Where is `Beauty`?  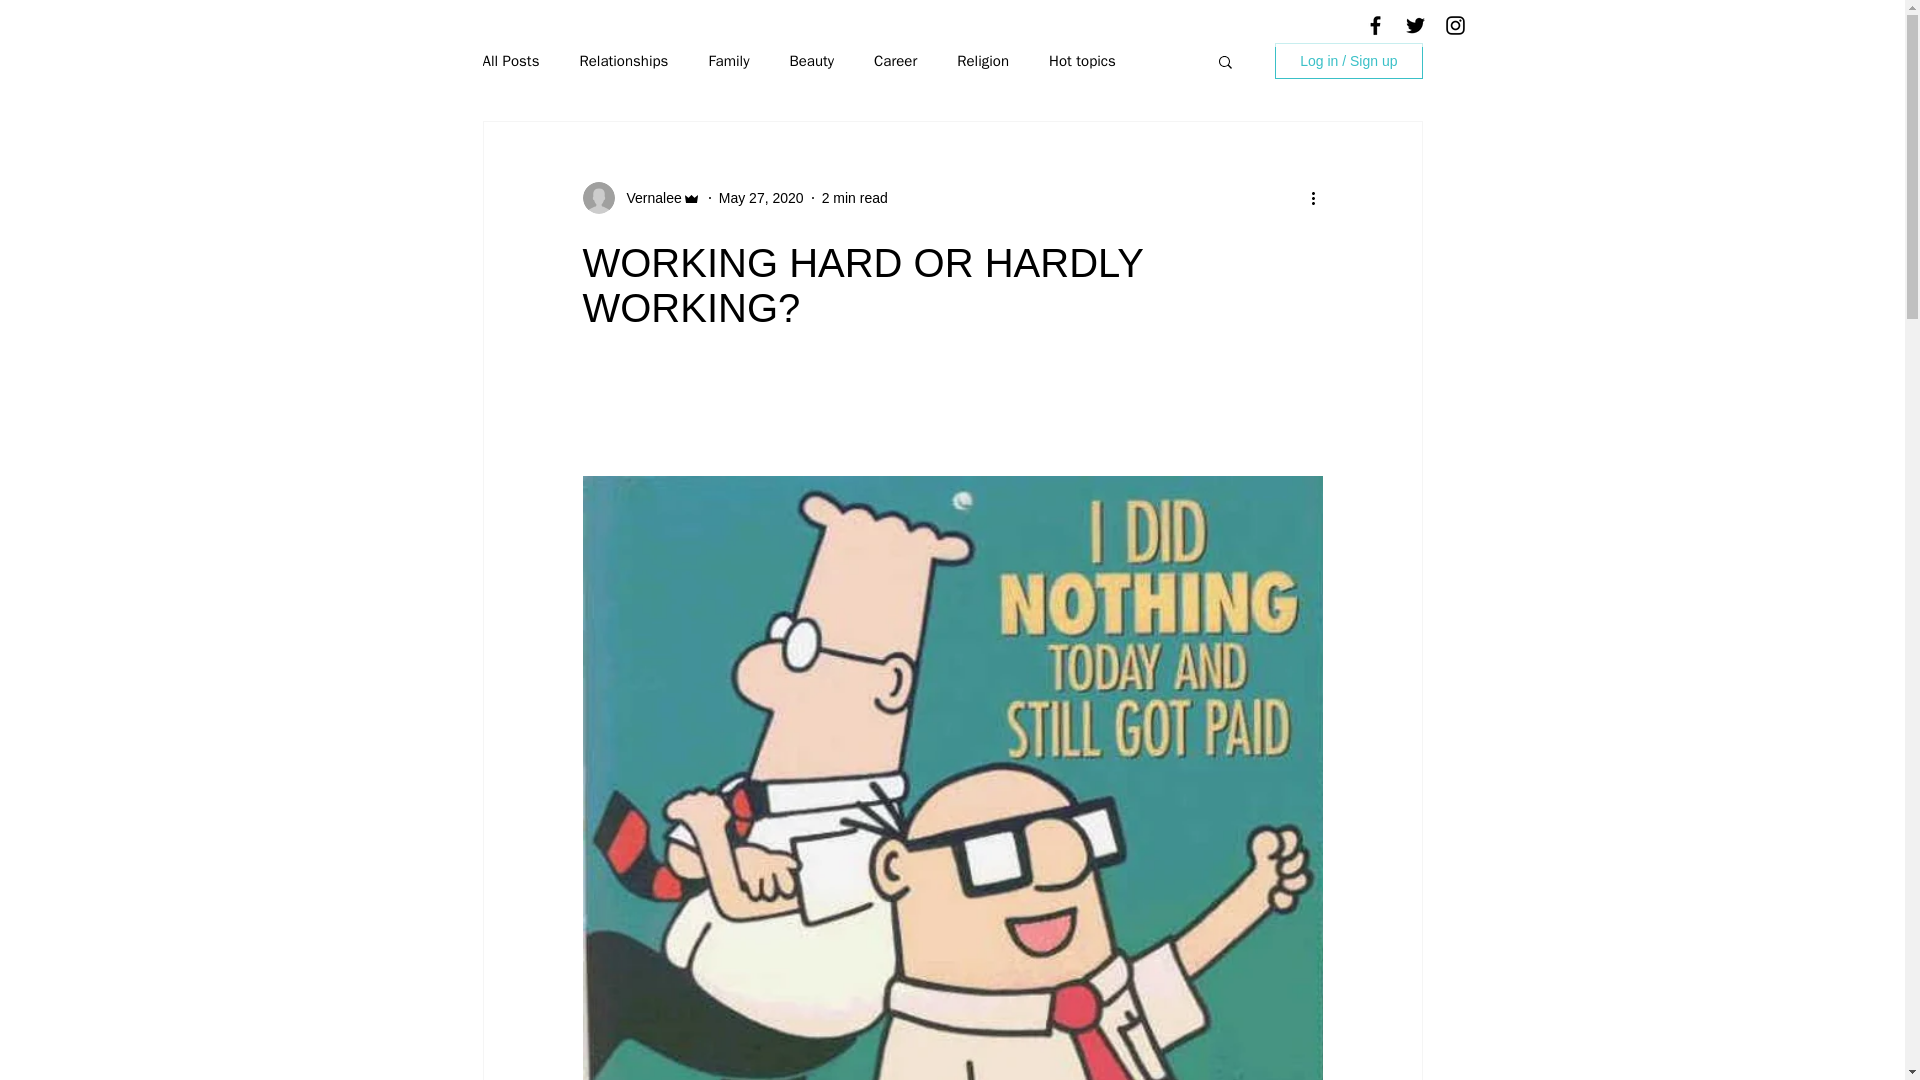
Beauty is located at coordinates (811, 61).